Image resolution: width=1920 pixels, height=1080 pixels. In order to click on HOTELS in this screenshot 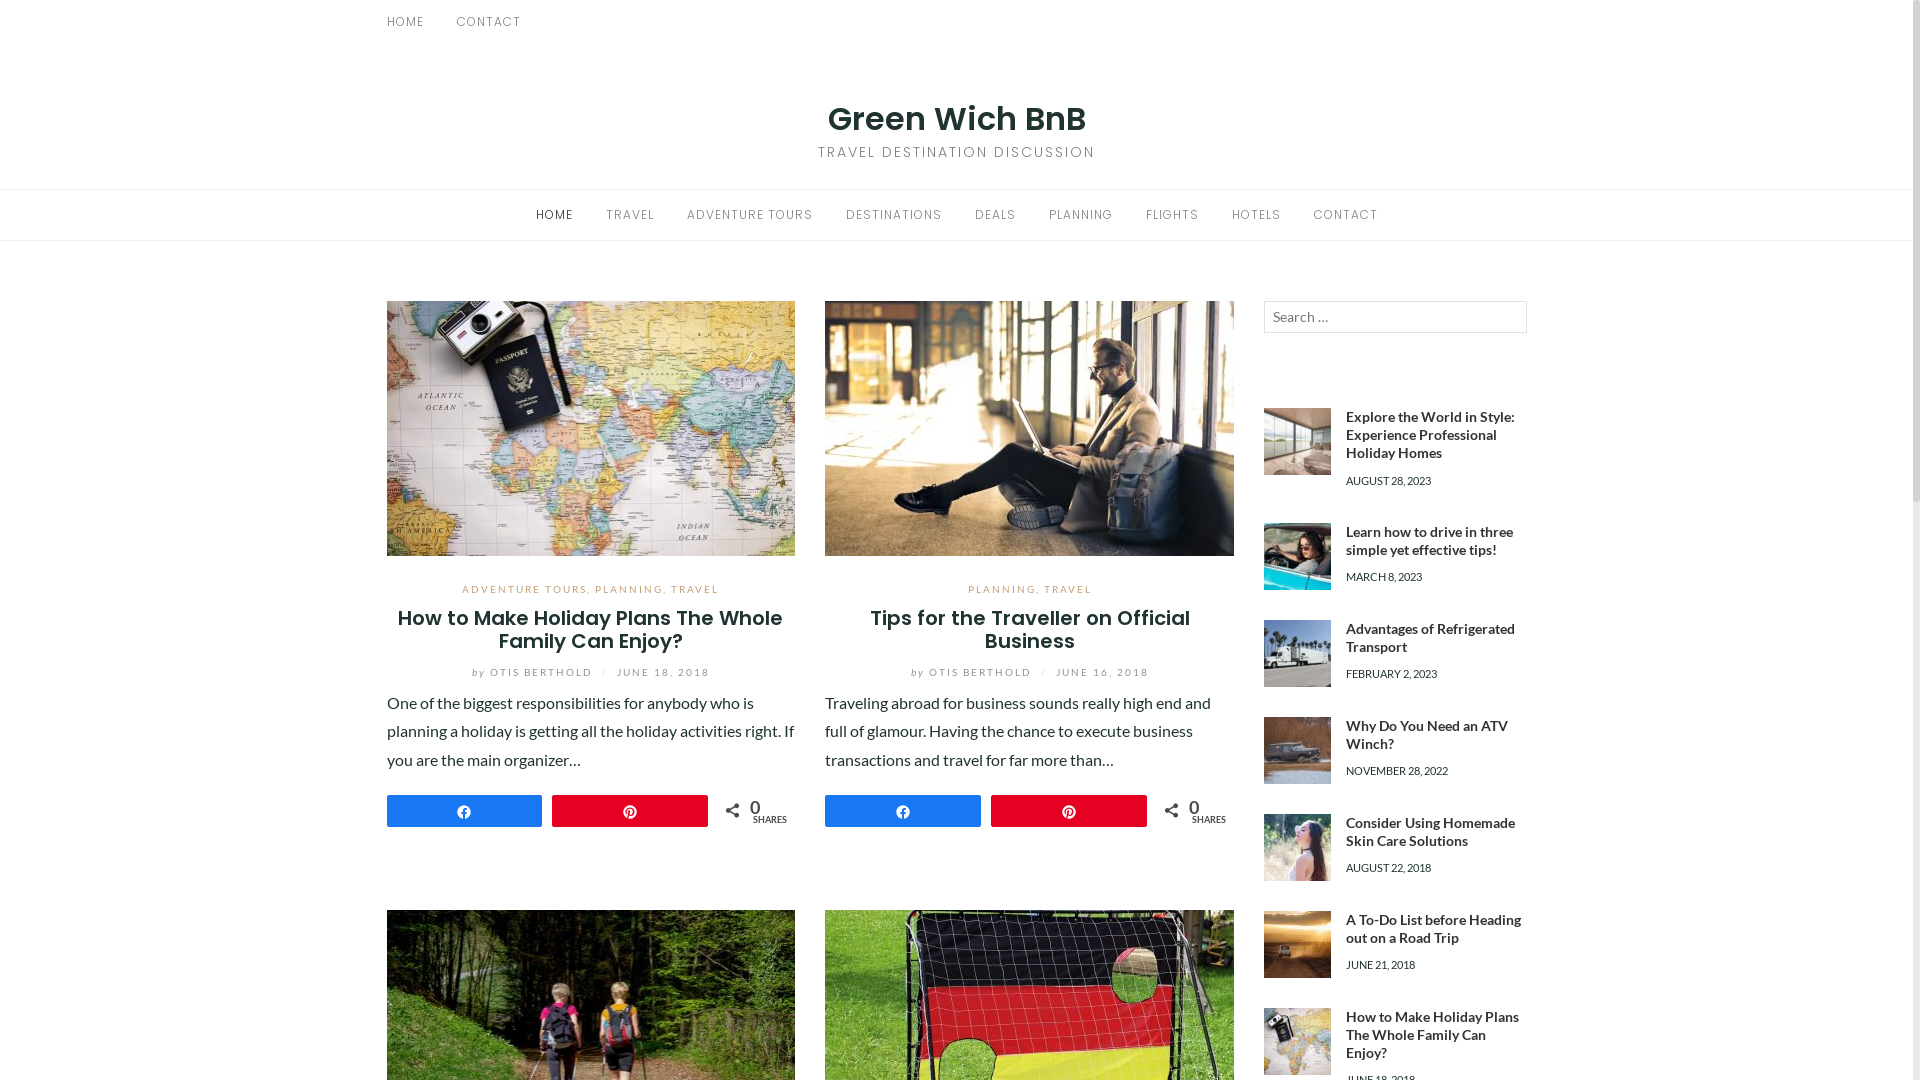, I will do `click(44, 394)`.